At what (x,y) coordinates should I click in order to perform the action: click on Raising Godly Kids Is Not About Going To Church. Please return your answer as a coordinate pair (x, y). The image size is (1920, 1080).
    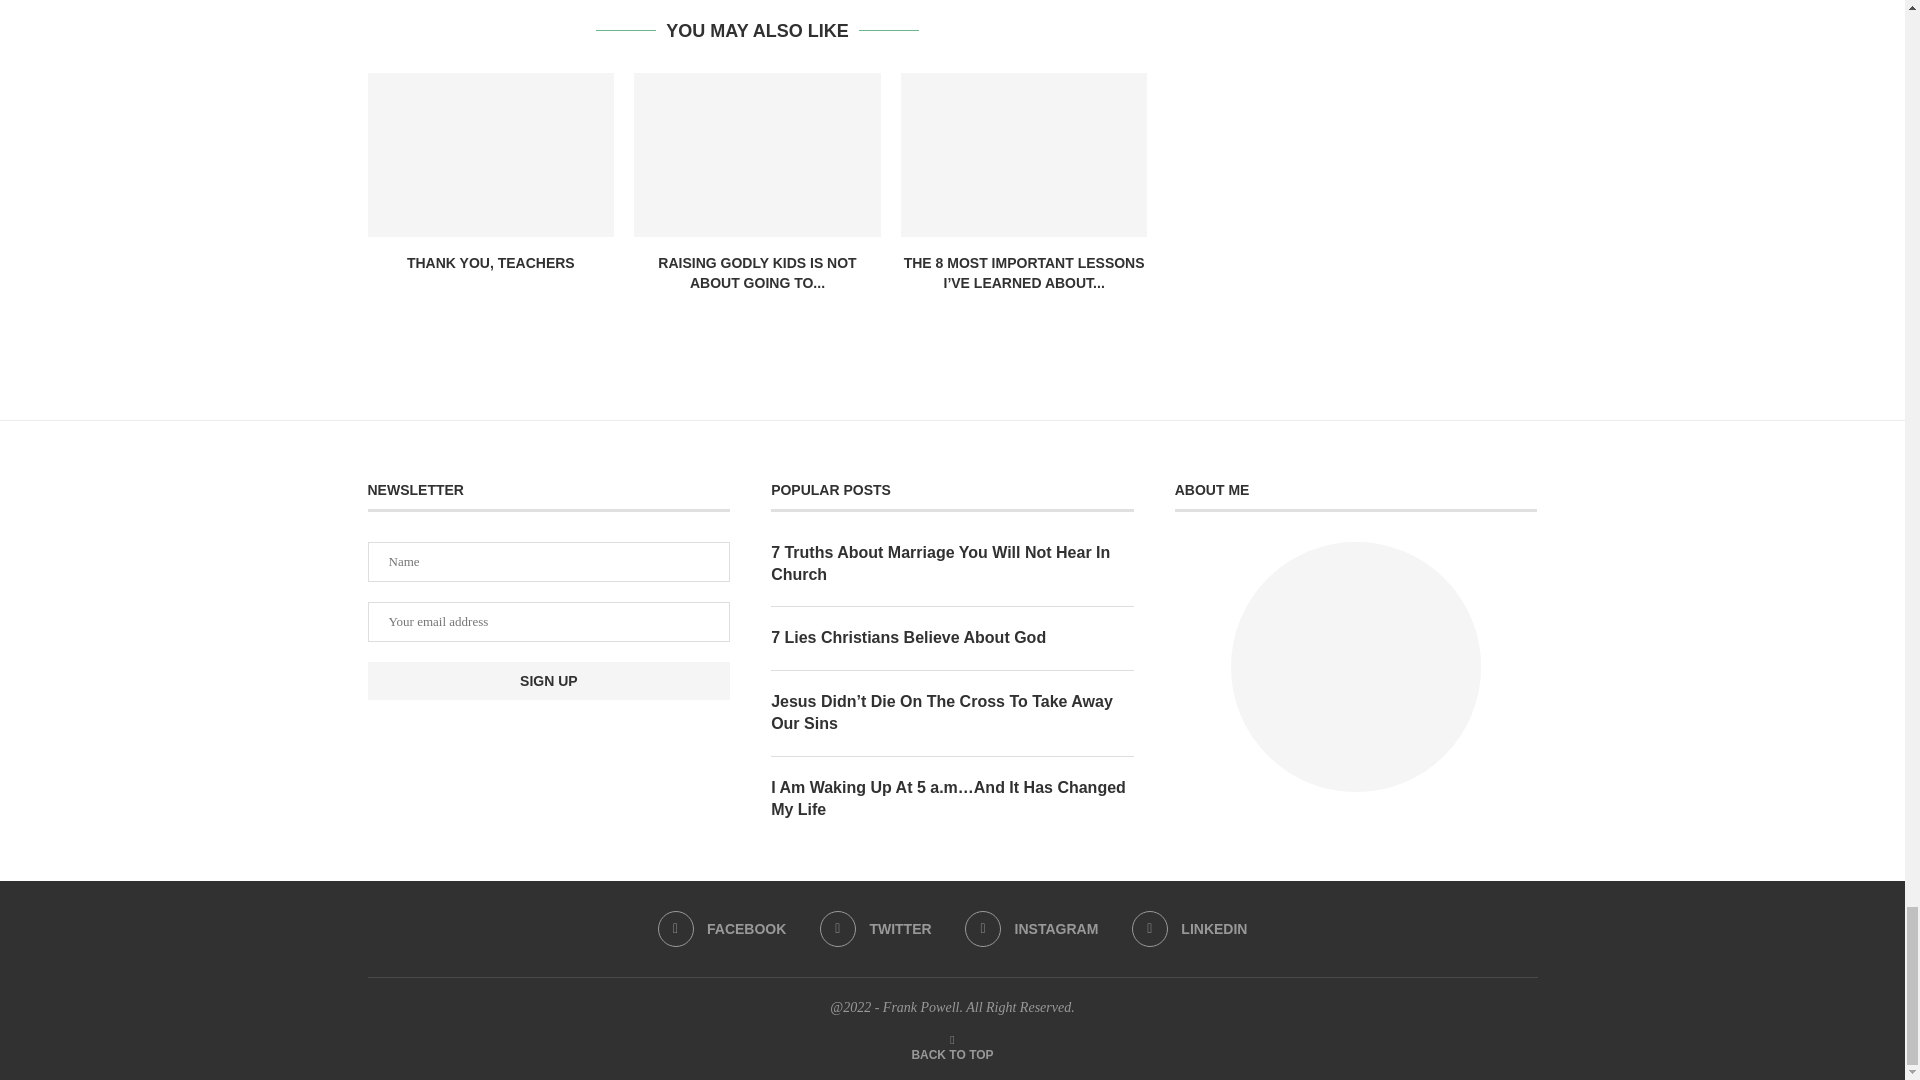
    Looking at the image, I should click on (757, 154).